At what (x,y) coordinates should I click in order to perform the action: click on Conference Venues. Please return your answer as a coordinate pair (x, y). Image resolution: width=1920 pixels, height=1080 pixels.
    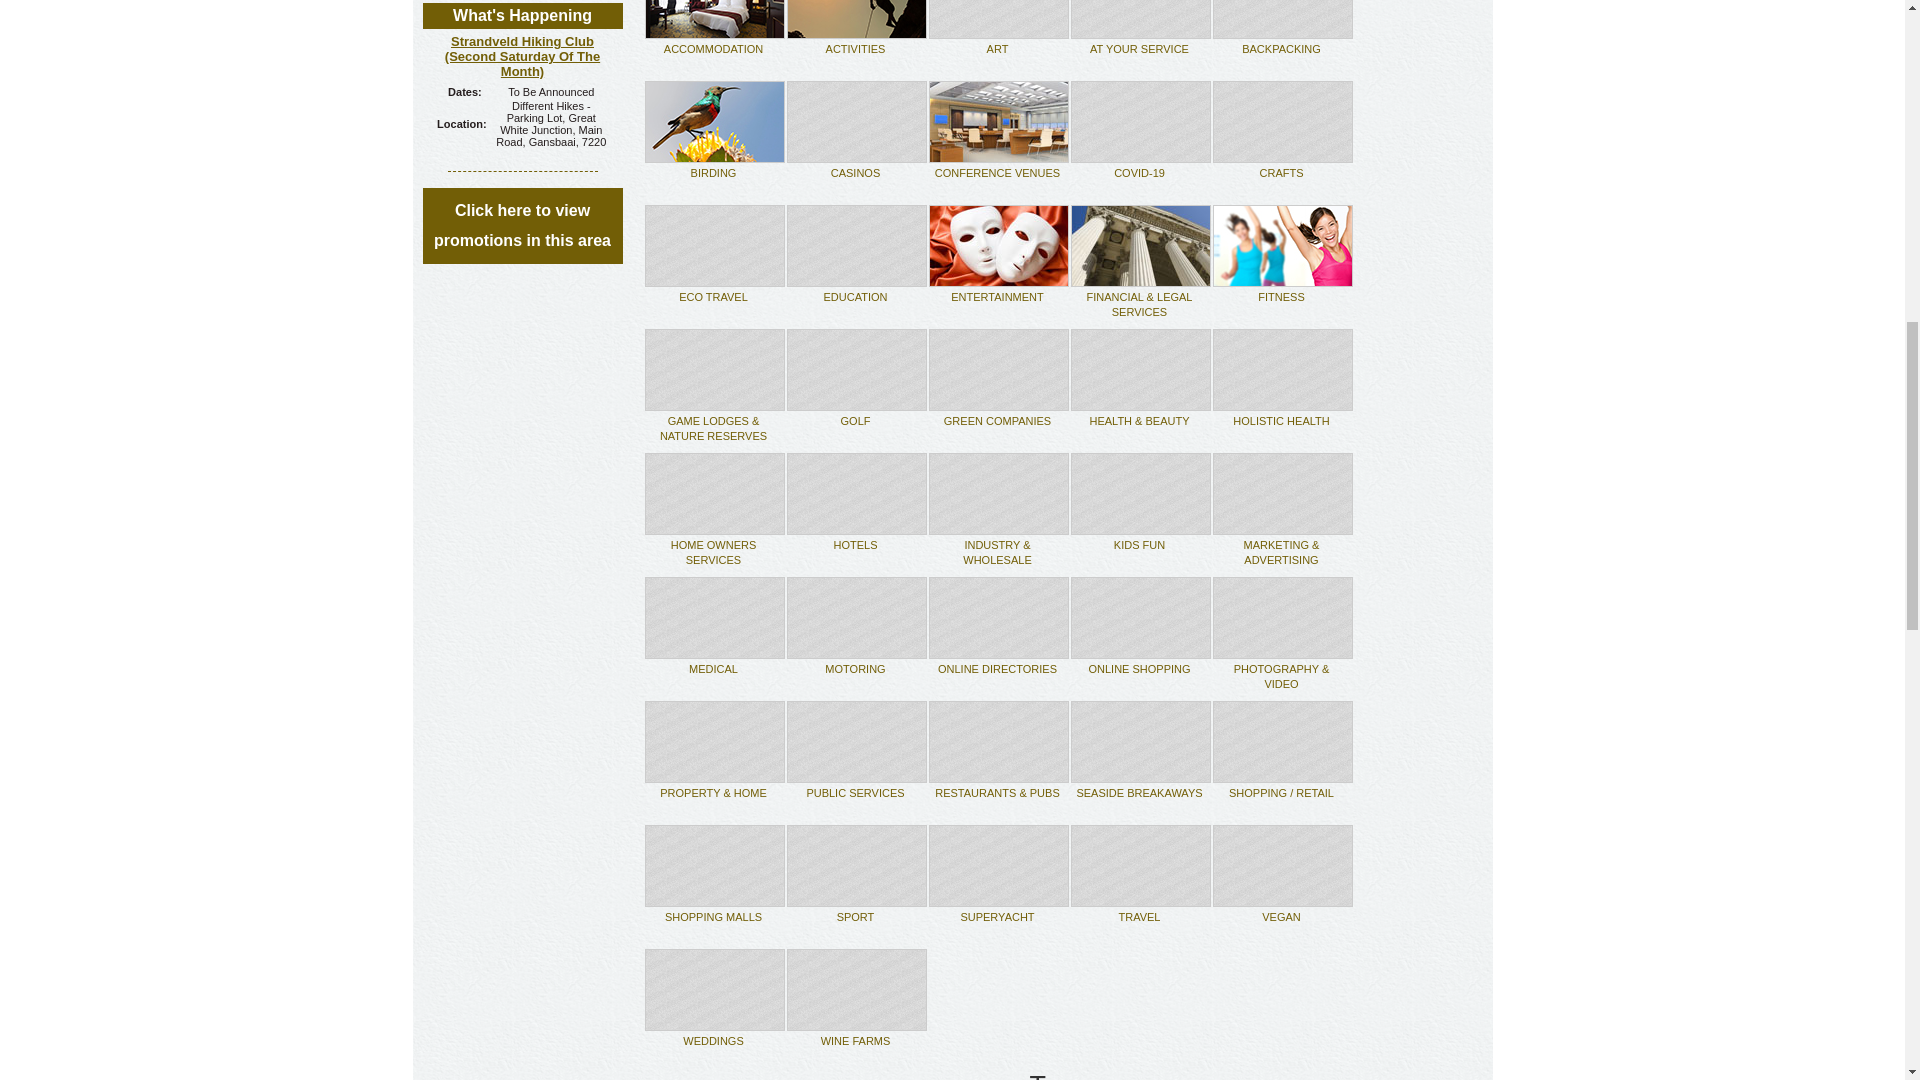
    Looking at the image, I should click on (997, 173).